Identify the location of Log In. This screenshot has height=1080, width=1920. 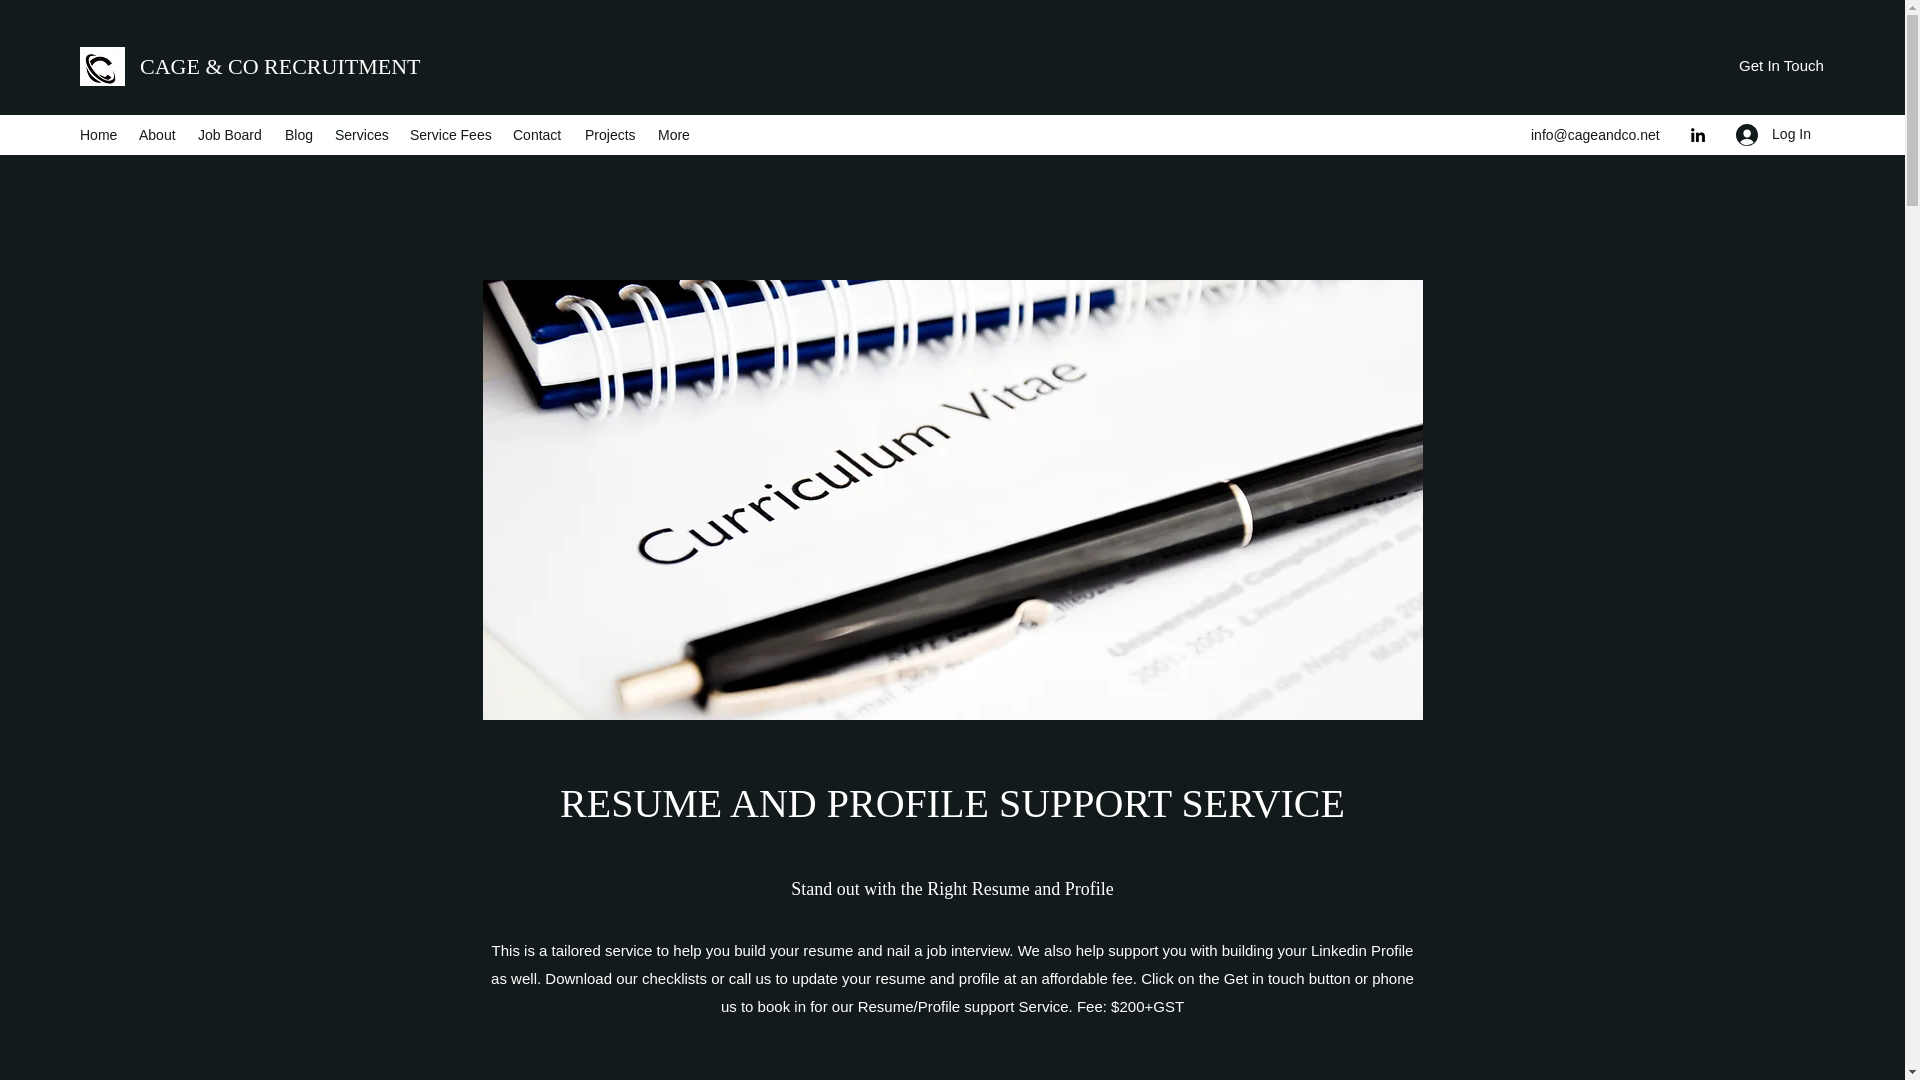
(1774, 134).